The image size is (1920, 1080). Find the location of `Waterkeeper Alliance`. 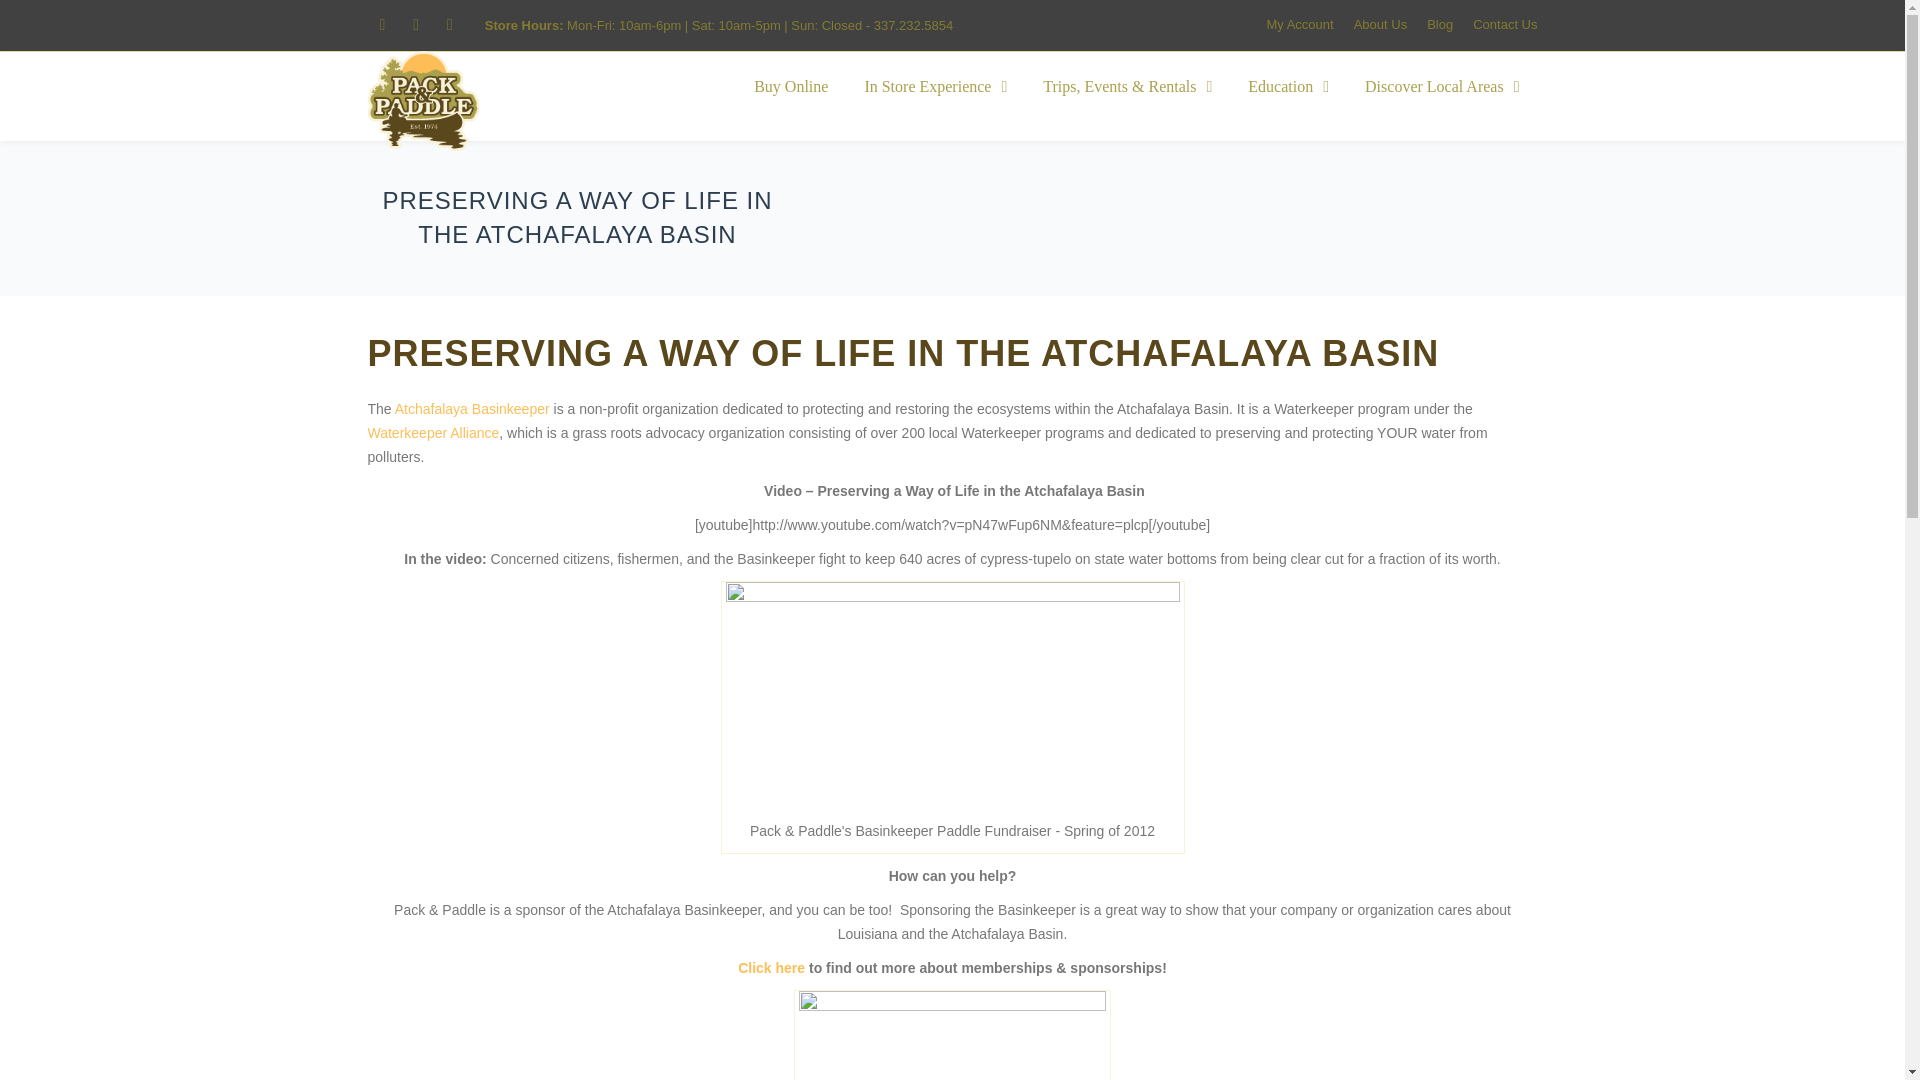

Waterkeeper Alliance is located at coordinates (434, 432).